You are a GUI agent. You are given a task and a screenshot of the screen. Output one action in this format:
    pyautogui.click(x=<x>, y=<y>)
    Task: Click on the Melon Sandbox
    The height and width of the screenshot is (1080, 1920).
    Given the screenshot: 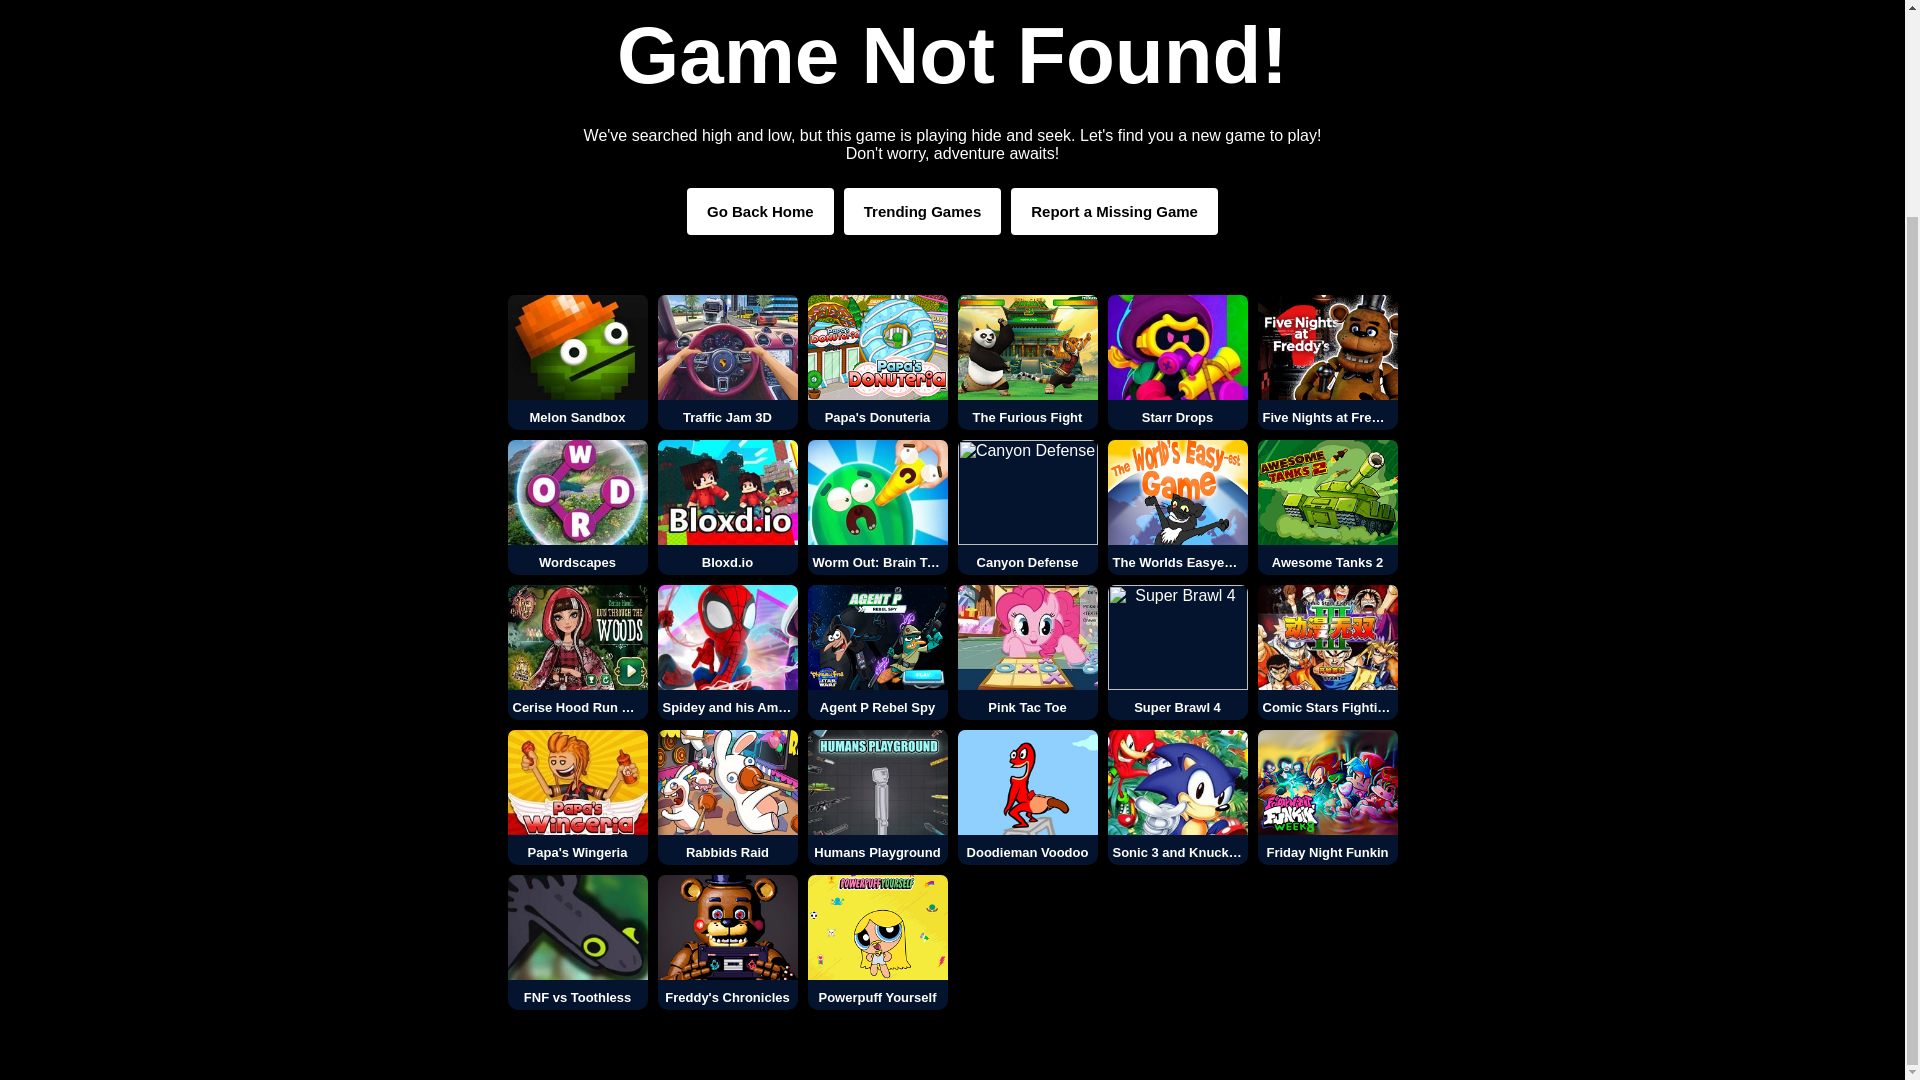 What is the action you would take?
    pyautogui.click(x=578, y=362)
    